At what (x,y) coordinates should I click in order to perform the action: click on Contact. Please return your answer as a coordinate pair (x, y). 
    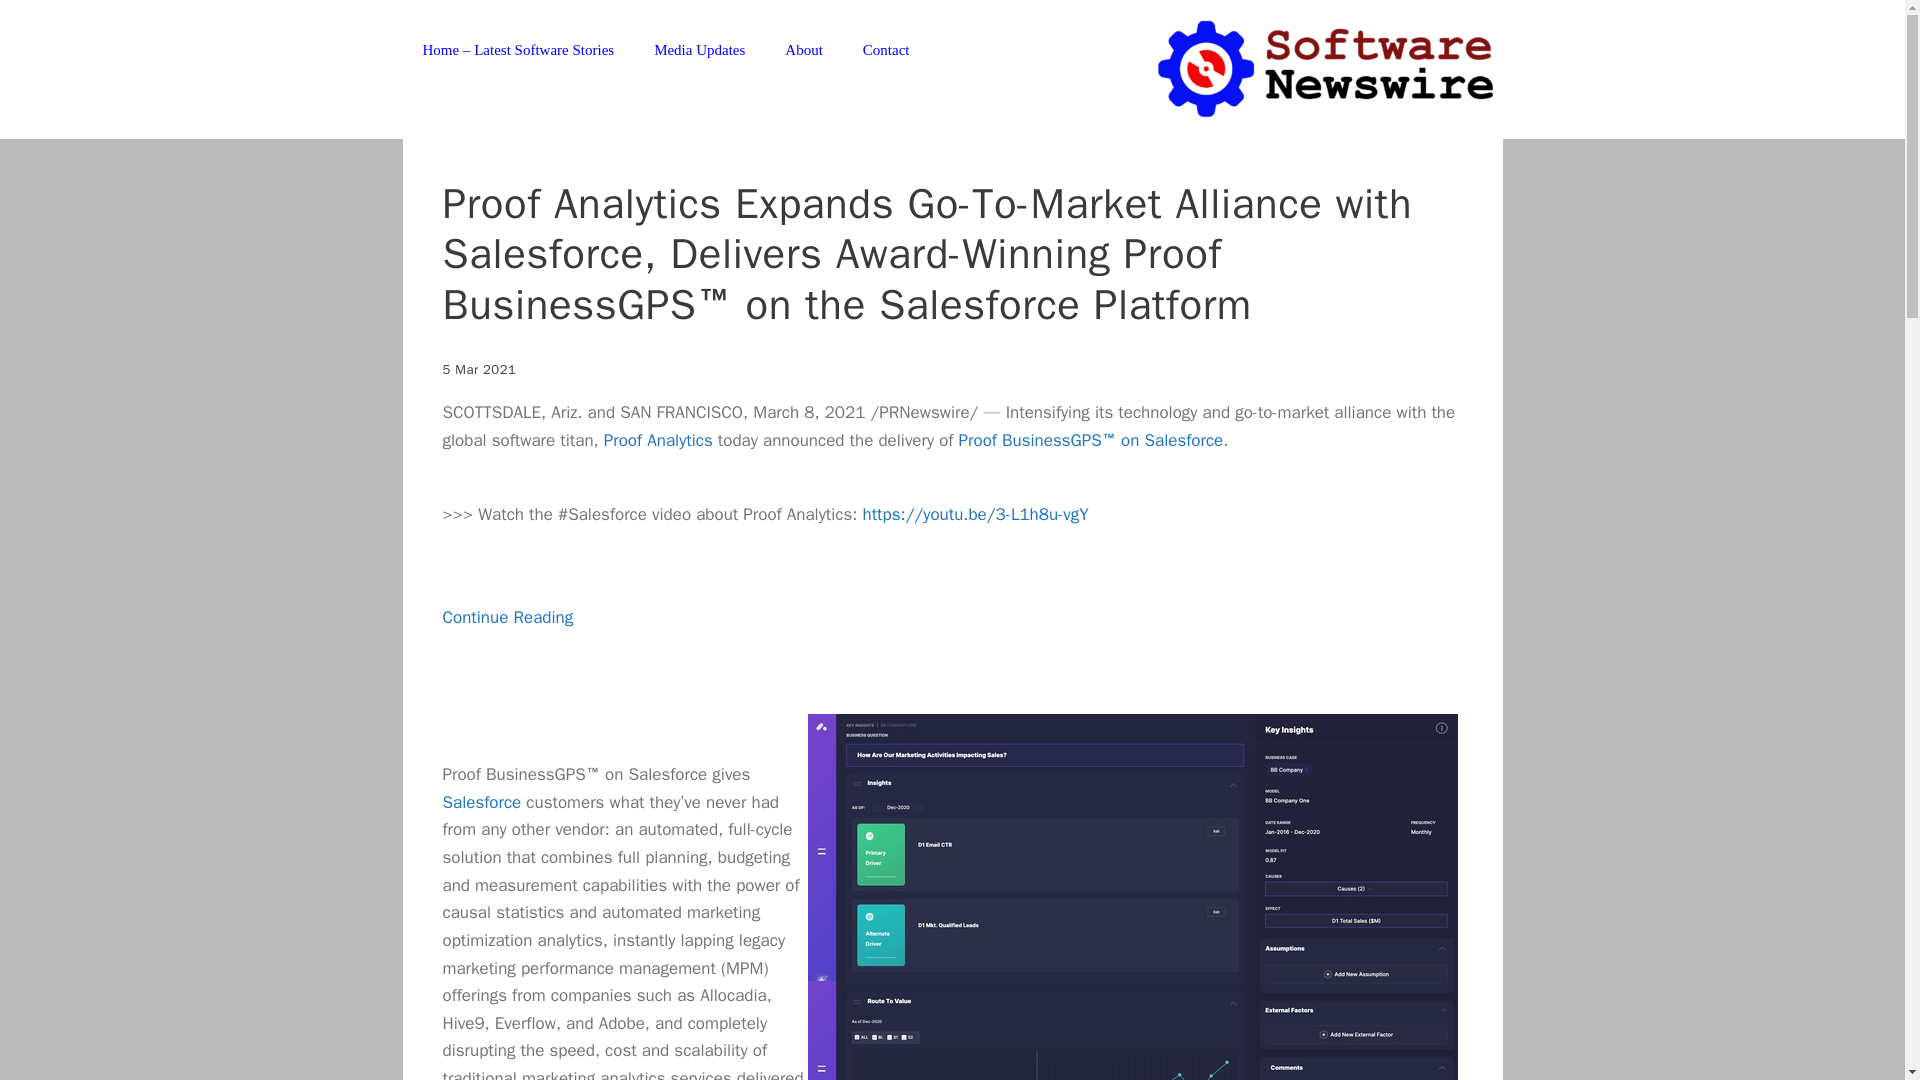
    Looking at the image, I should click on (886, 50).